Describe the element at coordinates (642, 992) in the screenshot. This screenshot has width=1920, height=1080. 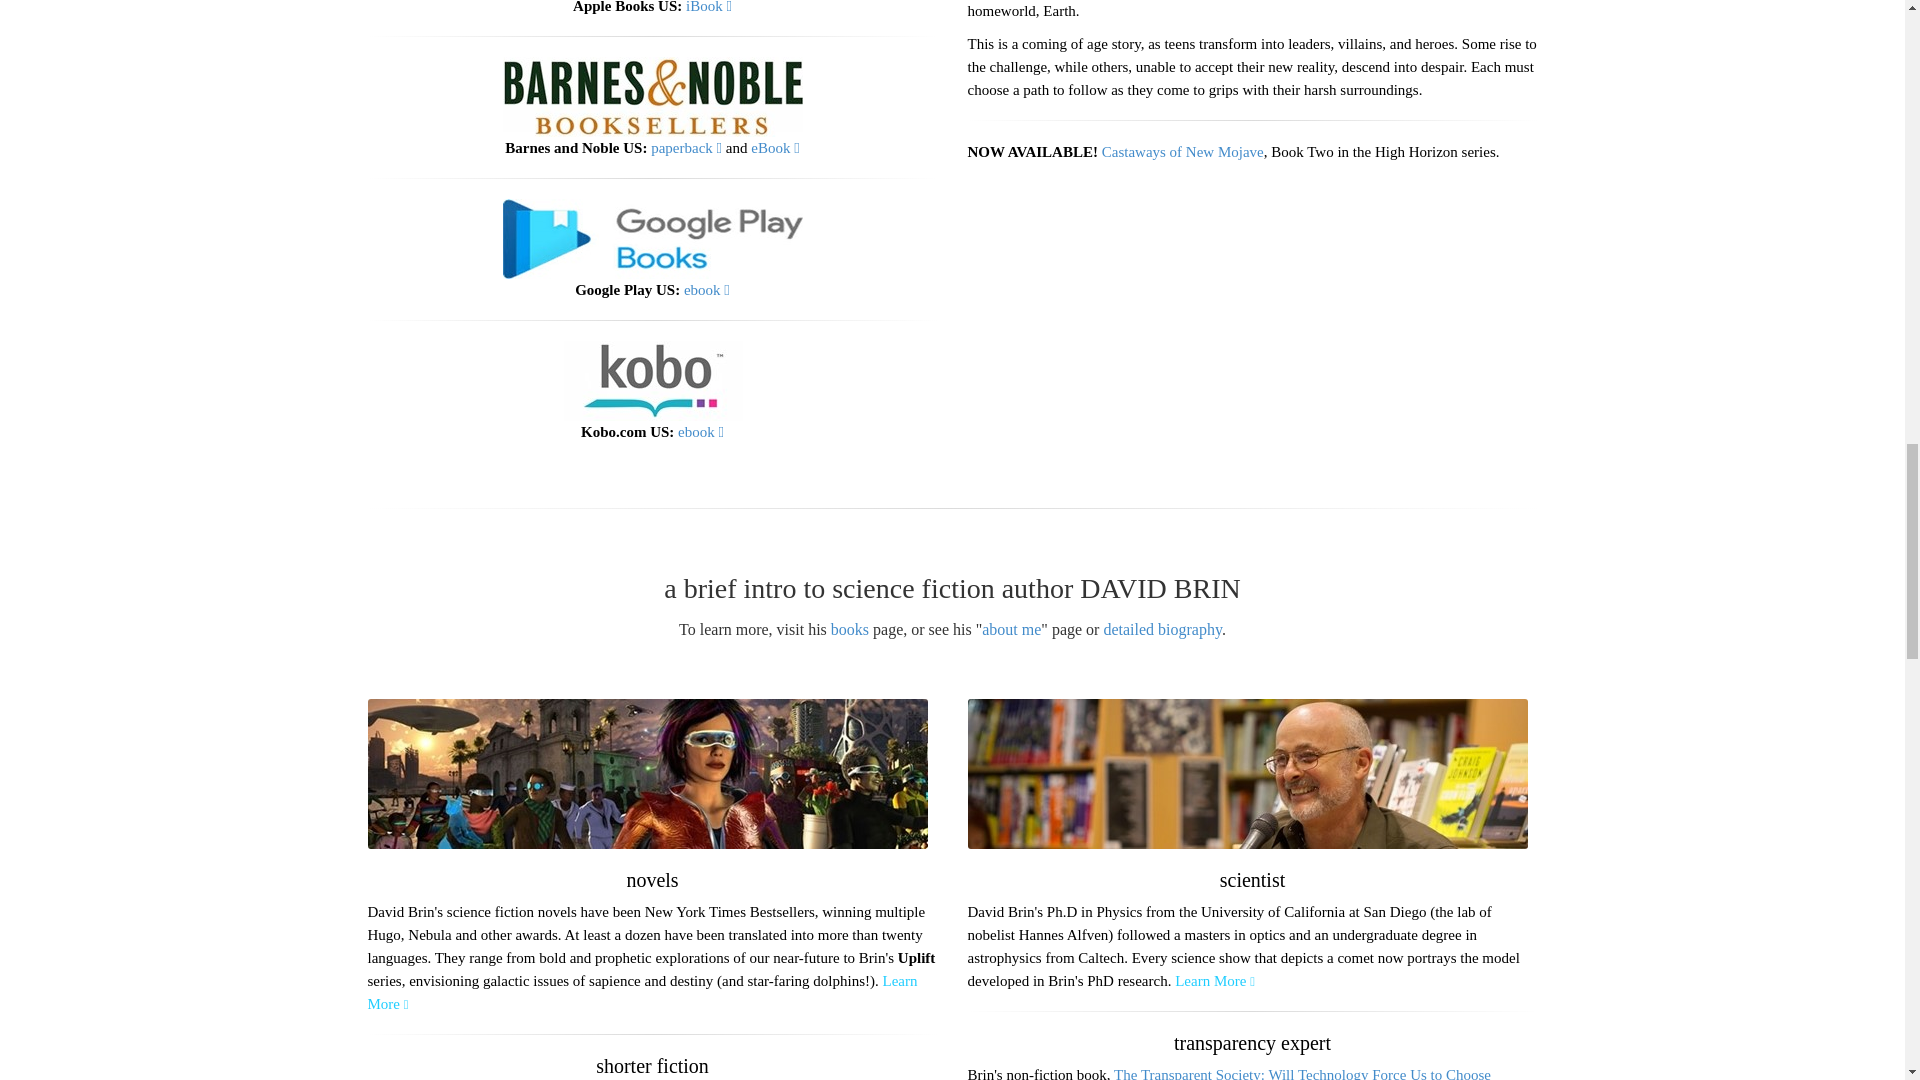
I see `Learn More` at that location.